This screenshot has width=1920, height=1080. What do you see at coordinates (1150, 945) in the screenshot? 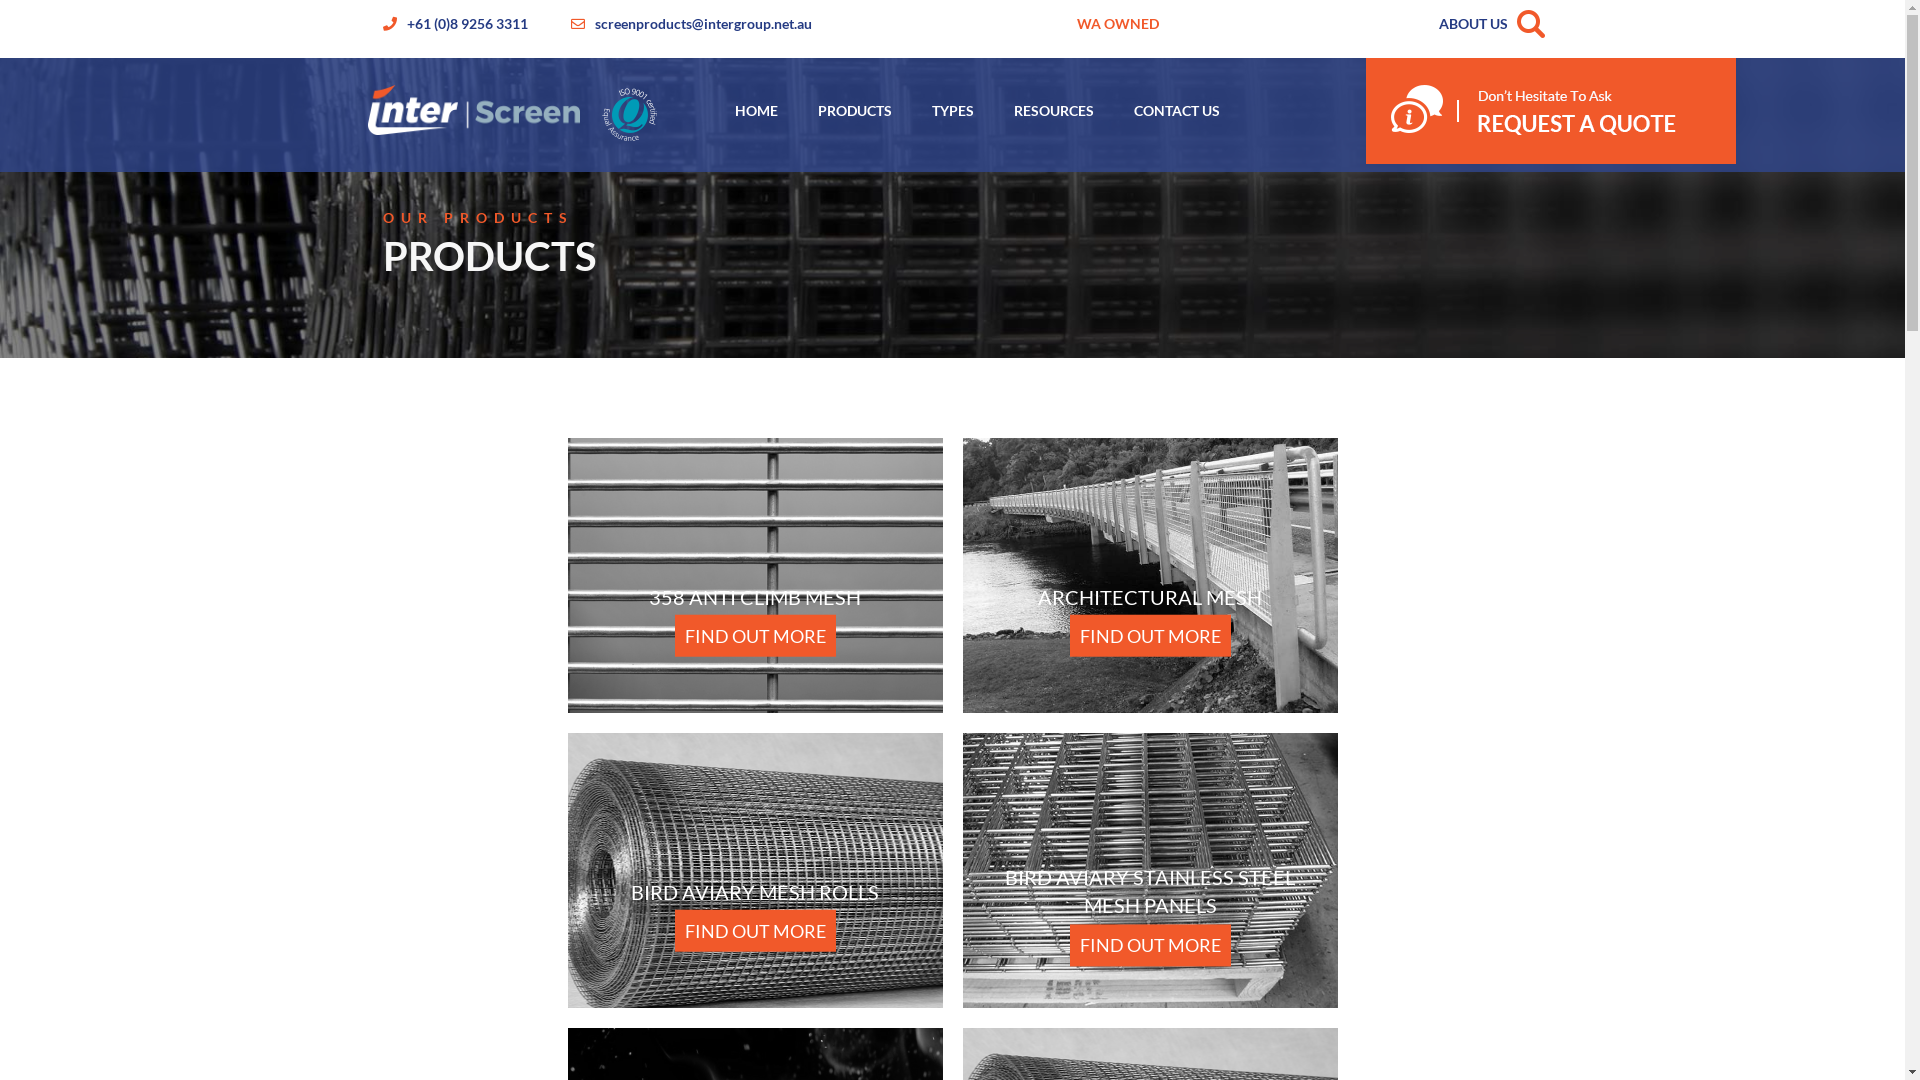
I see `FIND OUT MORE` at bounding box center [1150, 945].